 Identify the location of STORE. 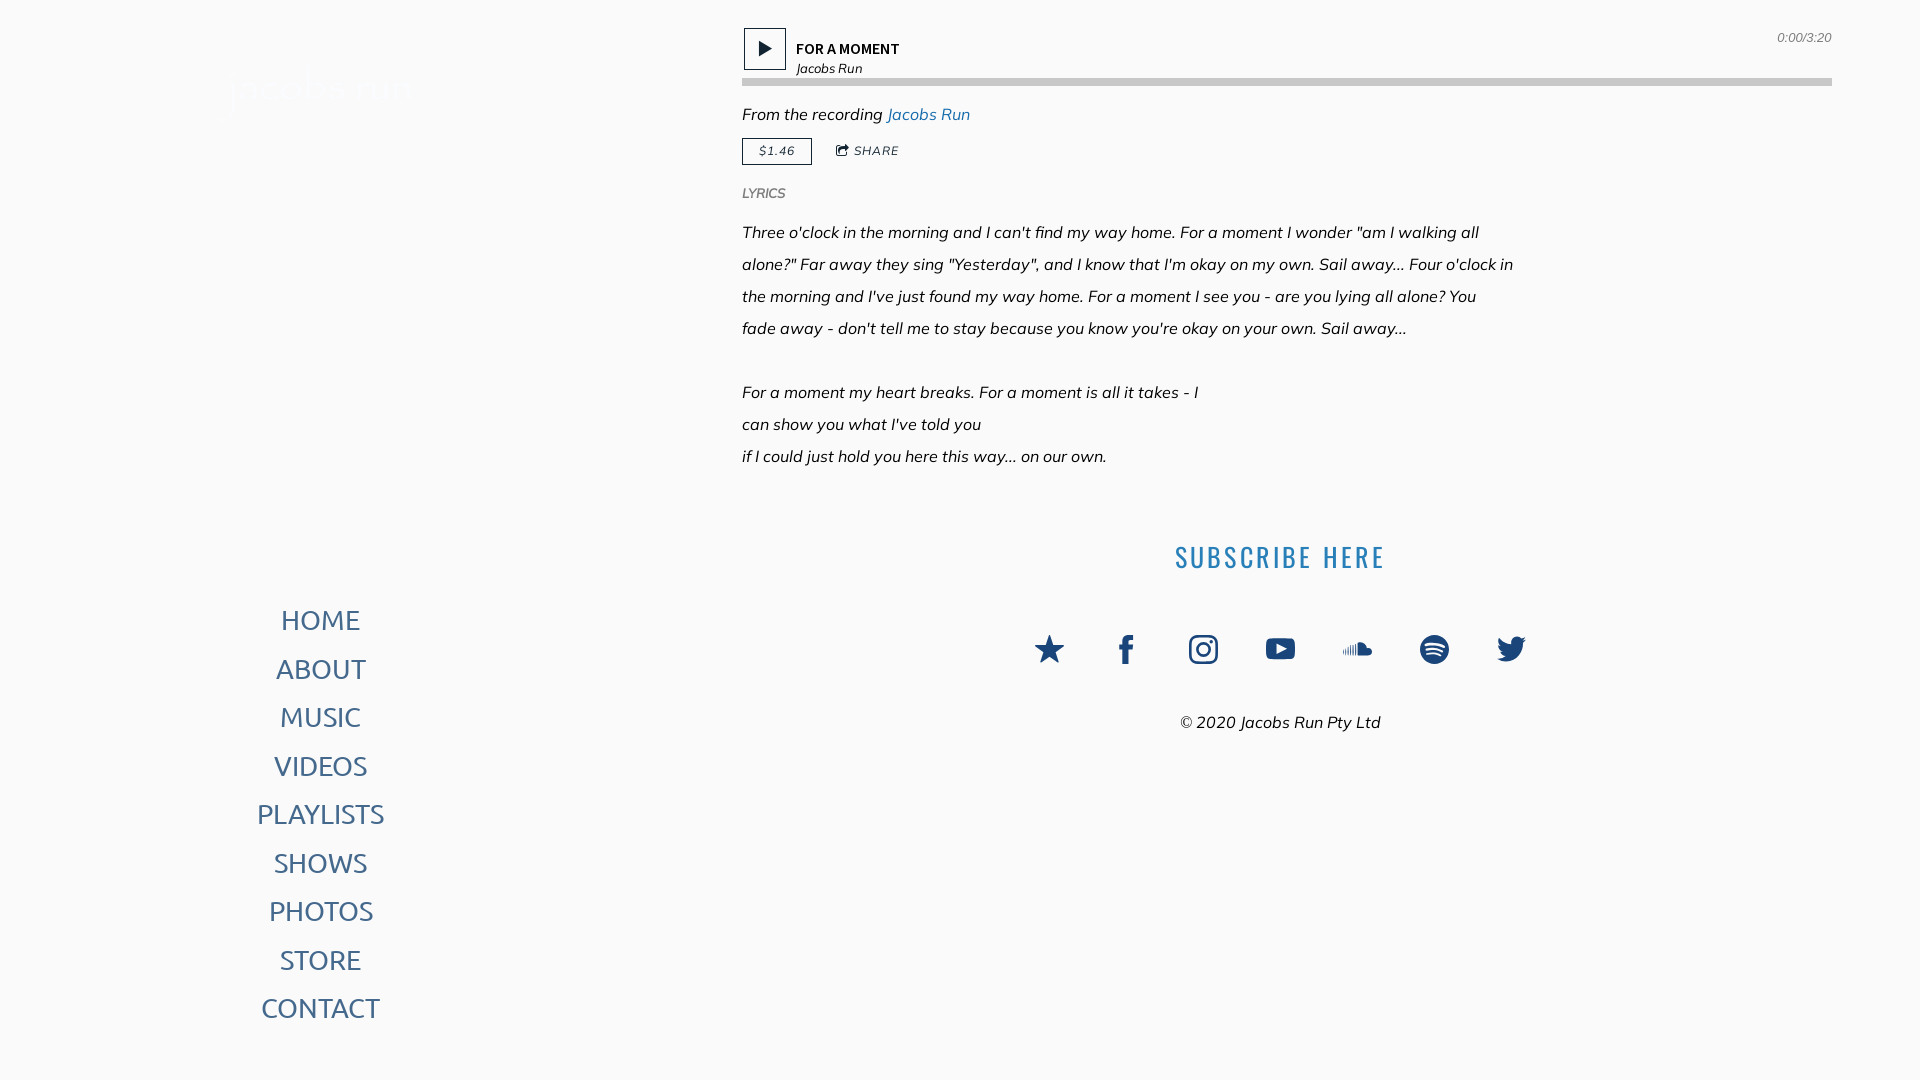
(320, 960).